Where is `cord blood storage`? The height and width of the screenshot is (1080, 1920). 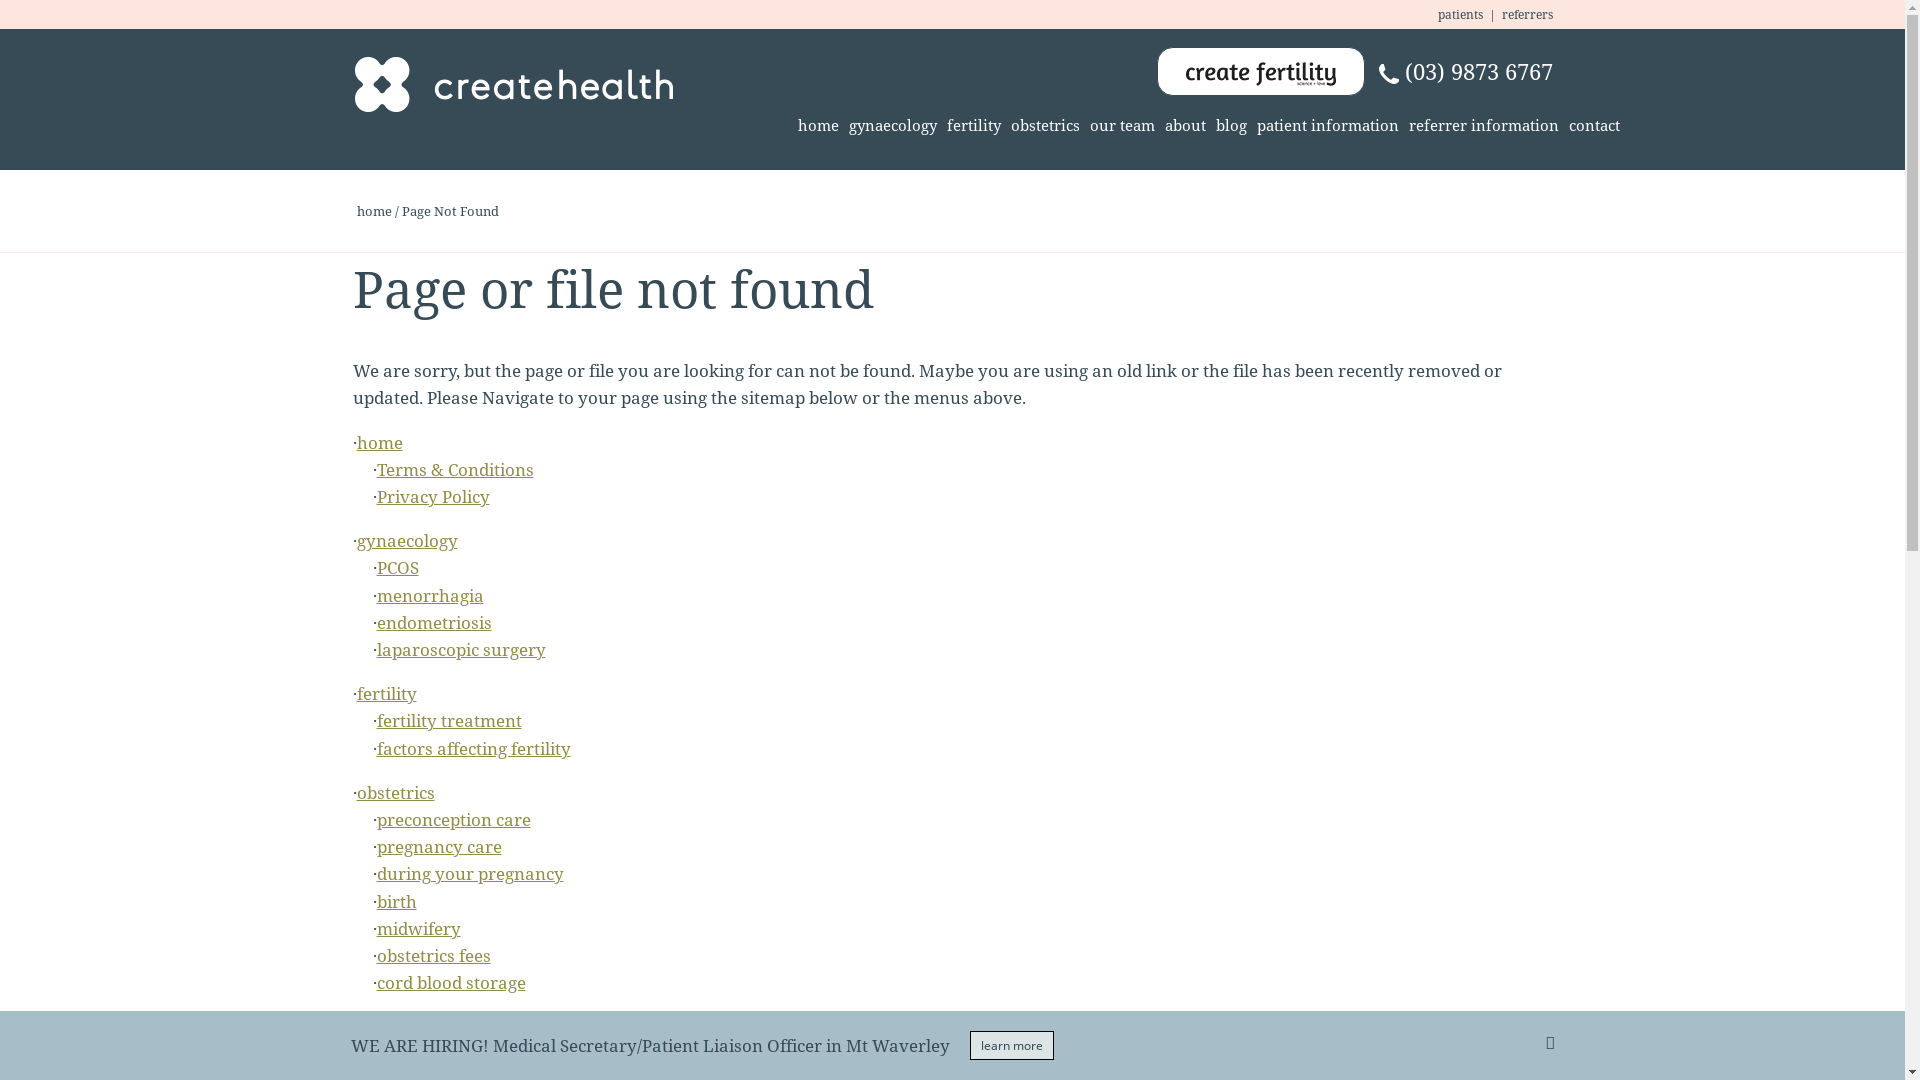 cord blood storage is located at coordinates (450, 982).